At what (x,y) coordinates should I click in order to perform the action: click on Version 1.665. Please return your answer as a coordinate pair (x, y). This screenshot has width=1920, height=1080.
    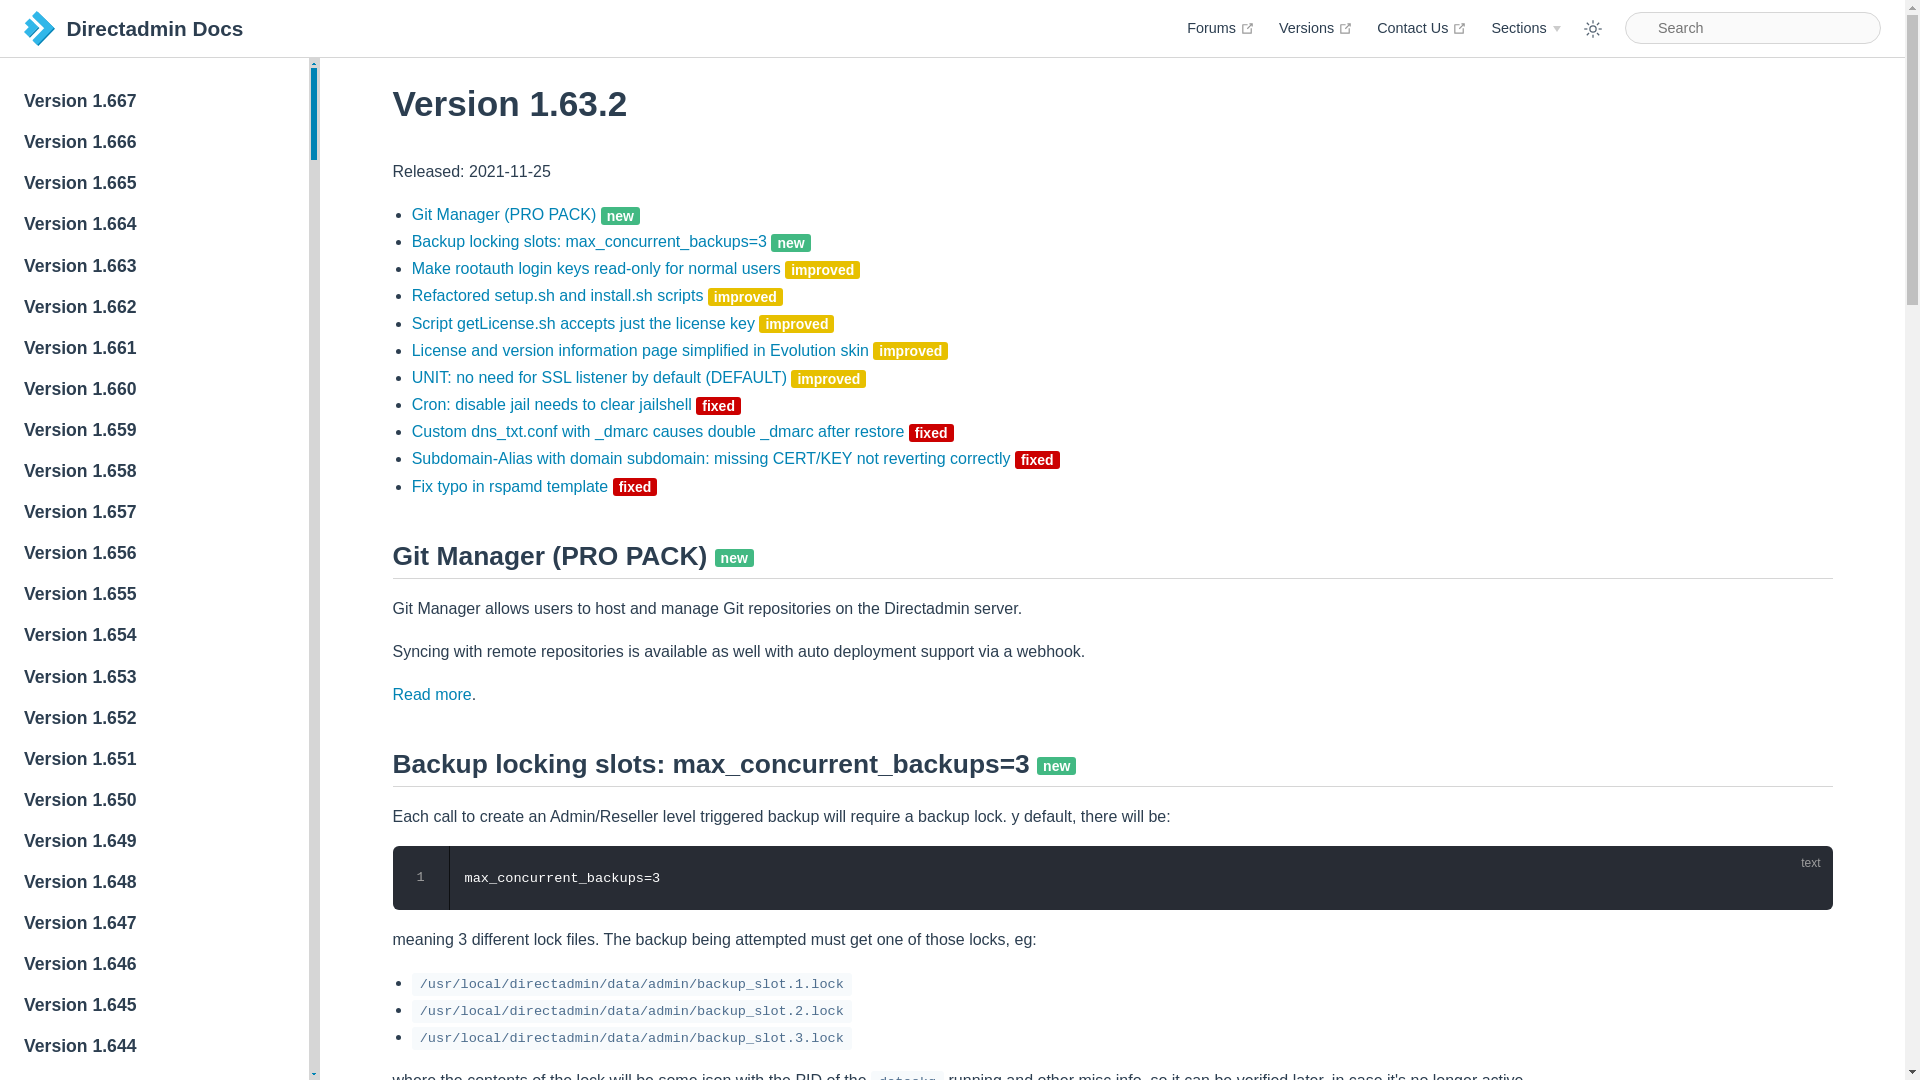
    Looking at the image, I should click on (154, 554).